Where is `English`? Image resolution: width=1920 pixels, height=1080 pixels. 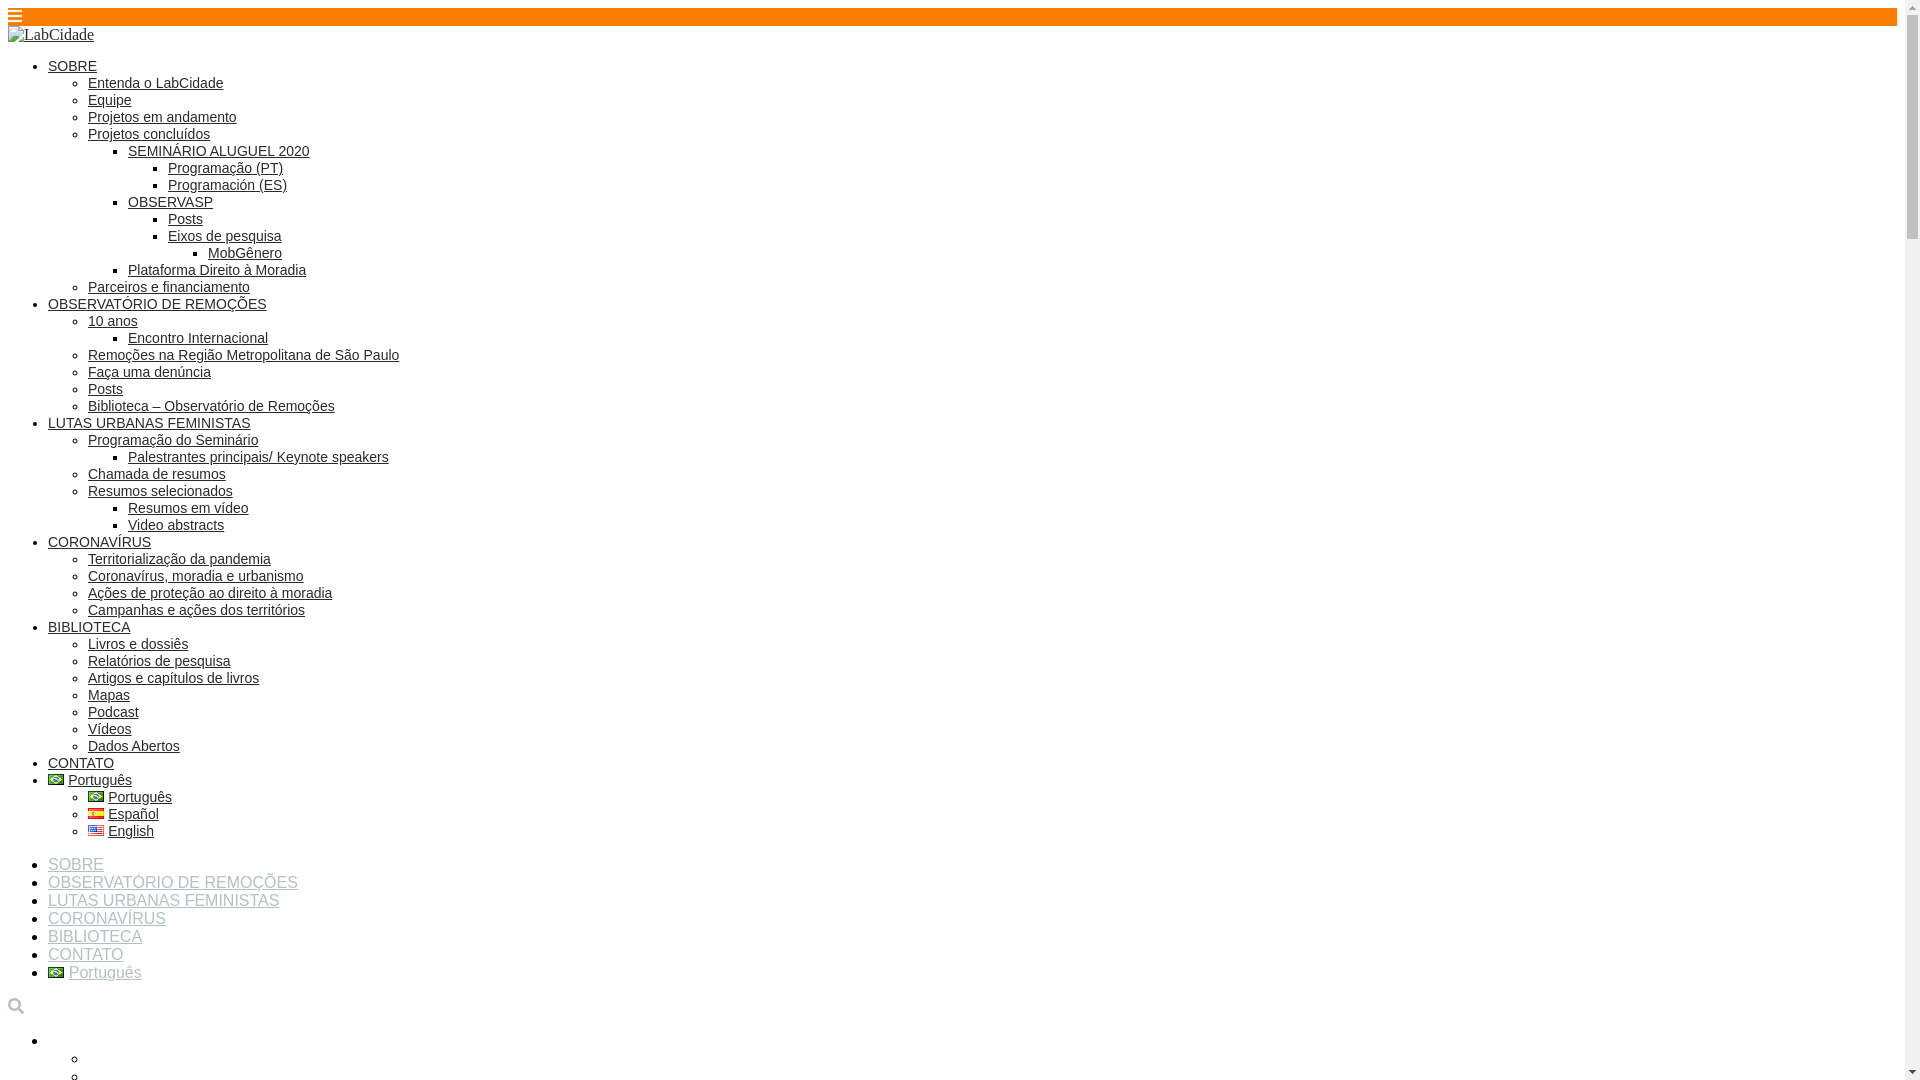
English is located at coordinates (121, 831).